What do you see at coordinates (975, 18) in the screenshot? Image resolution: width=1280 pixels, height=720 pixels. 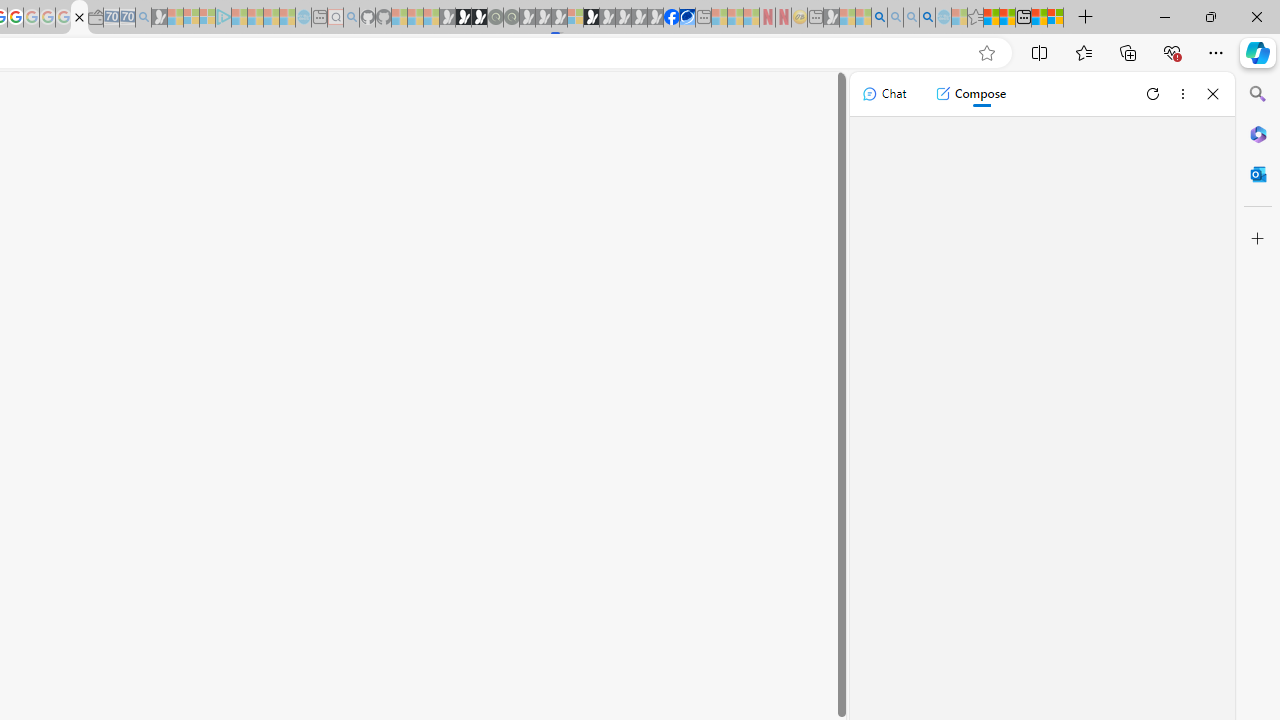 I see `Favorites - Sleeping` at bounding box center [975, 18].